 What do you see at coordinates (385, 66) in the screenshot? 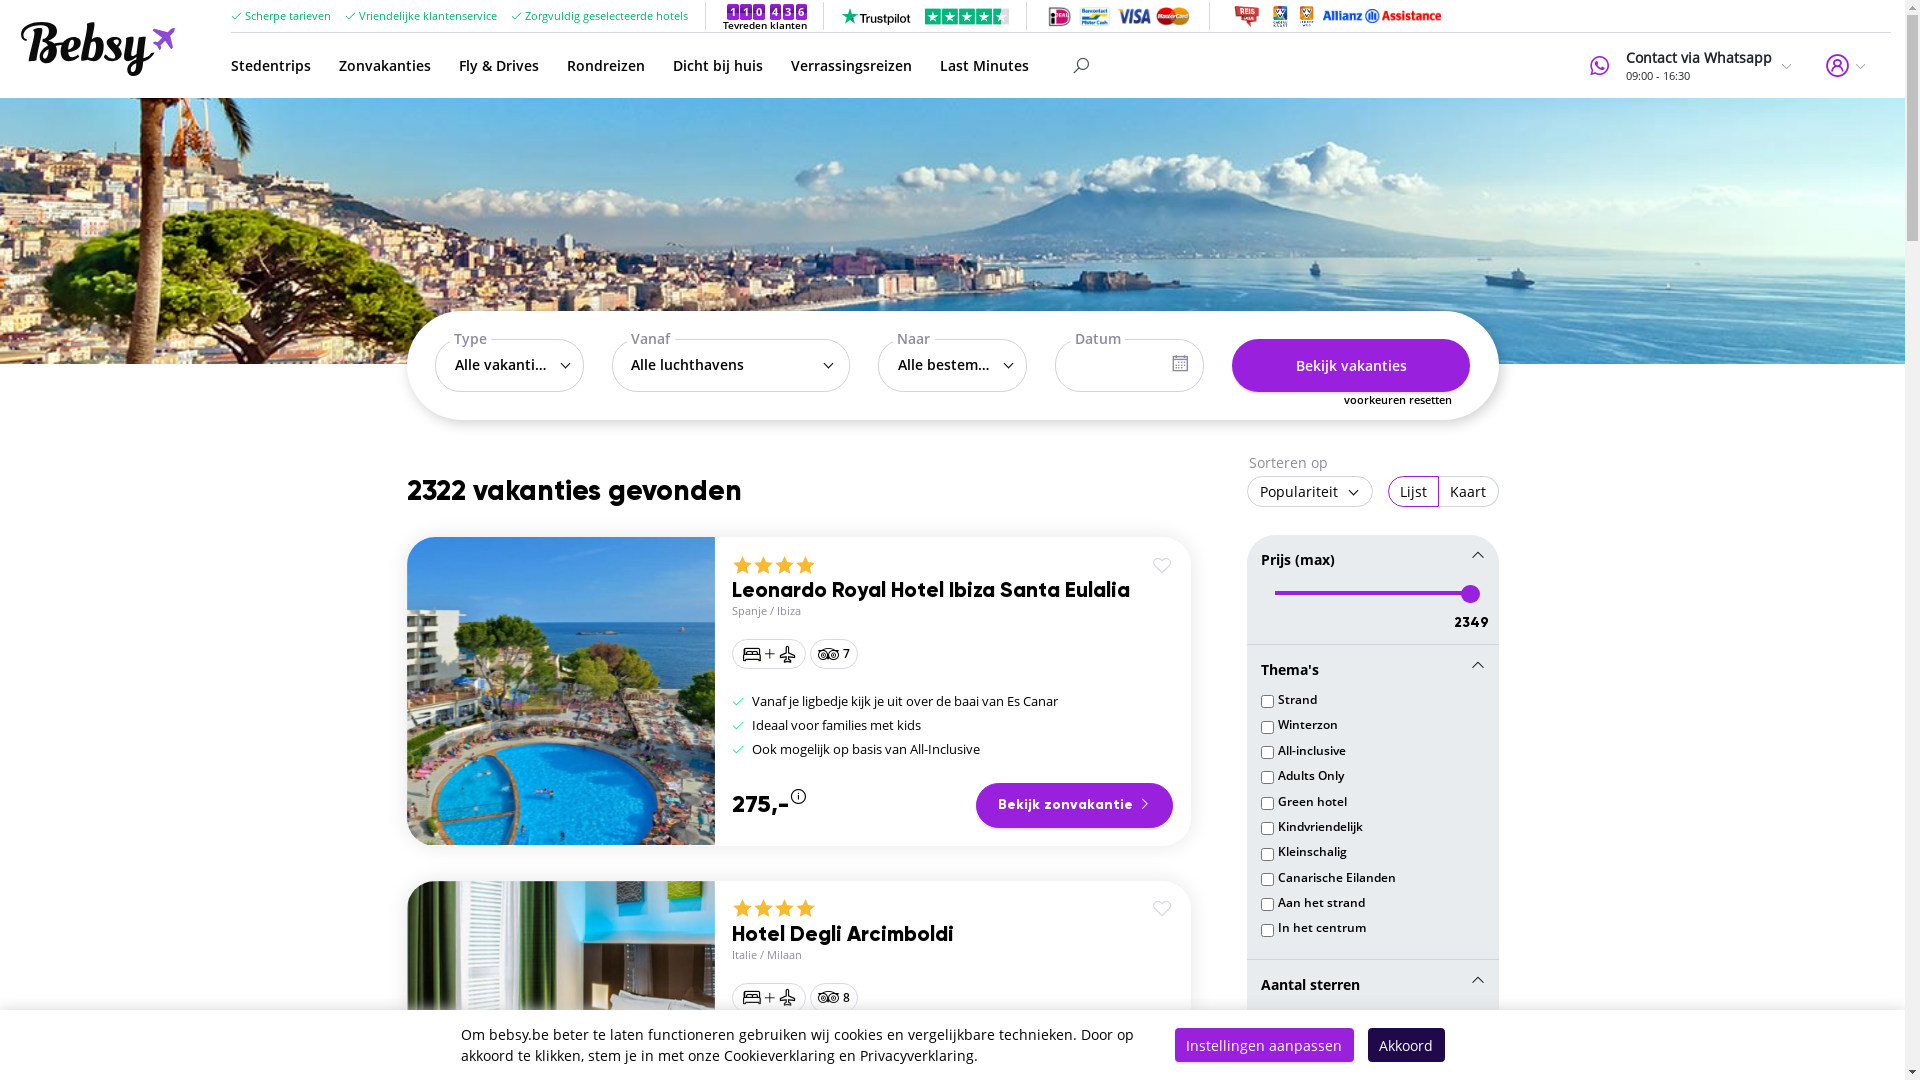
I see `Zonvakanties` at bounding box center [385, 66].